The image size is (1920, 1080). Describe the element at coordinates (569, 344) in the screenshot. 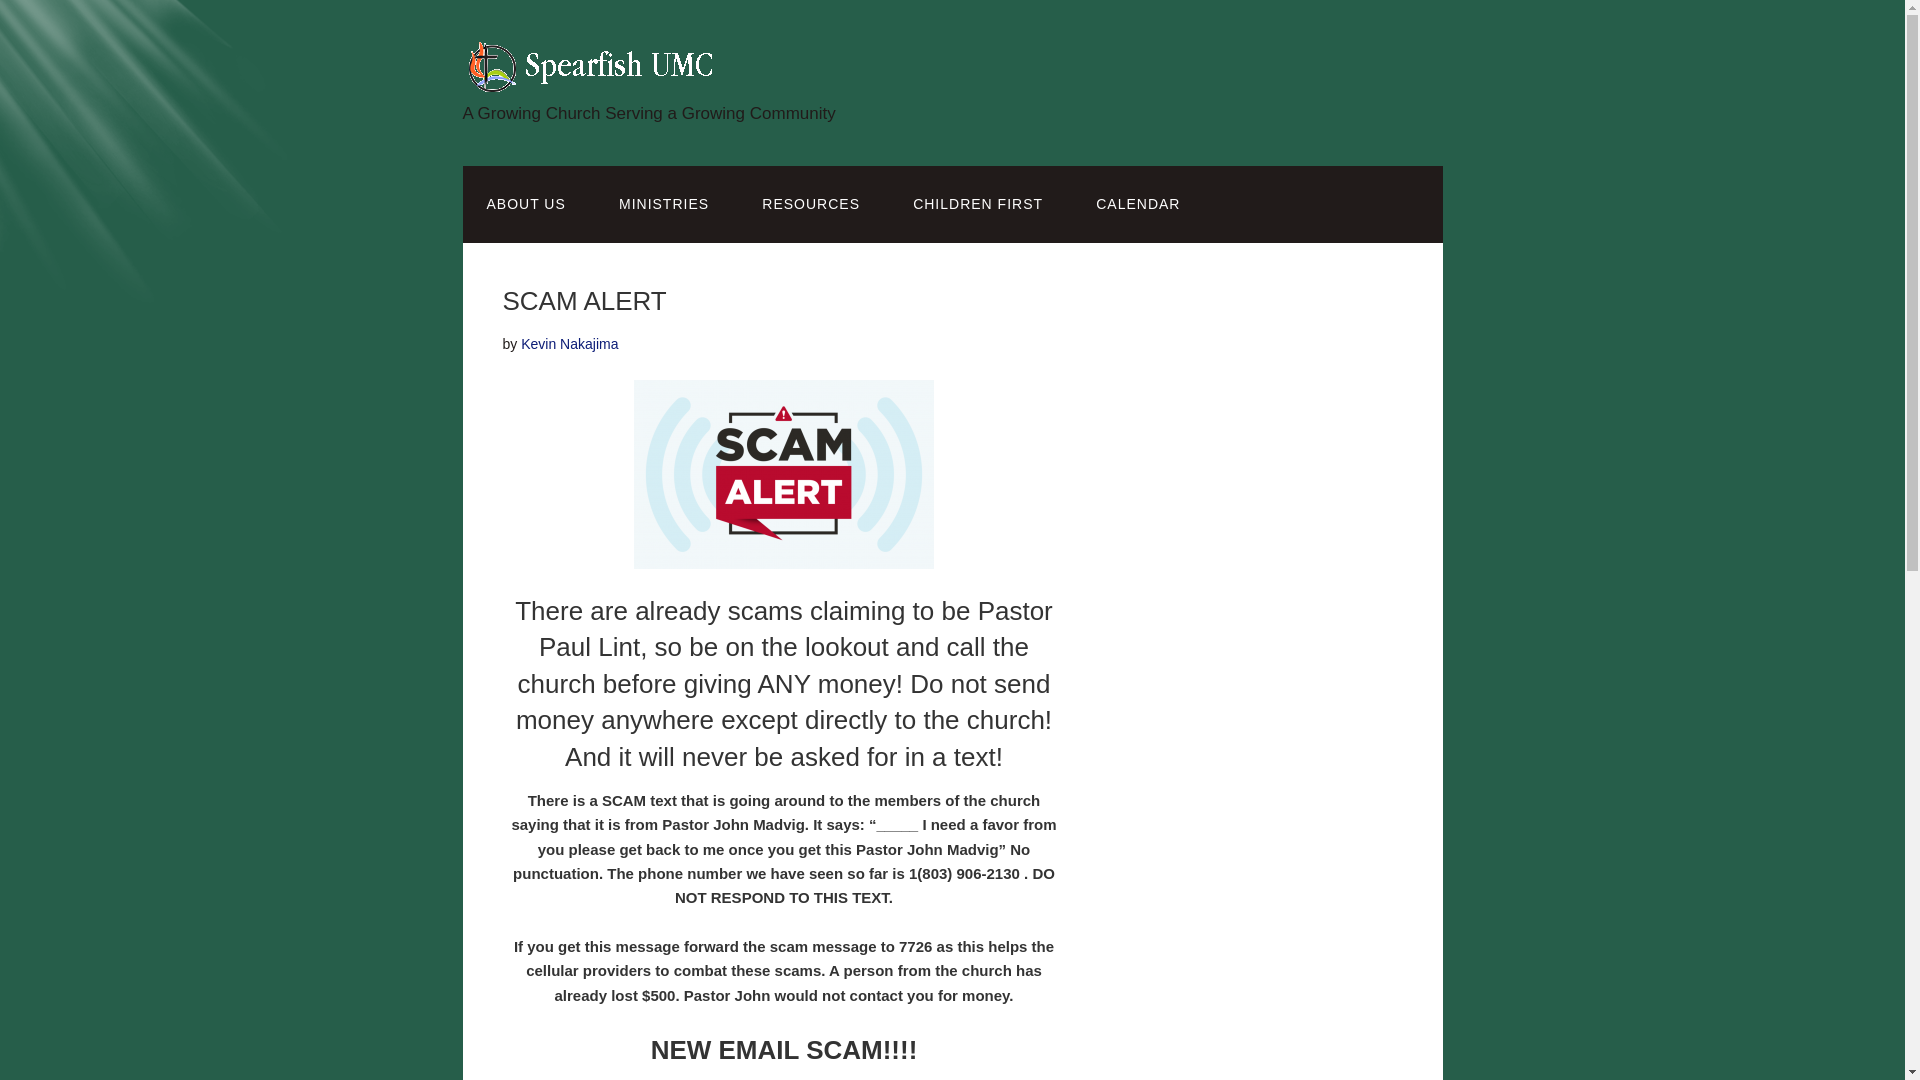

I see `Kevin Nakajima` at that location.